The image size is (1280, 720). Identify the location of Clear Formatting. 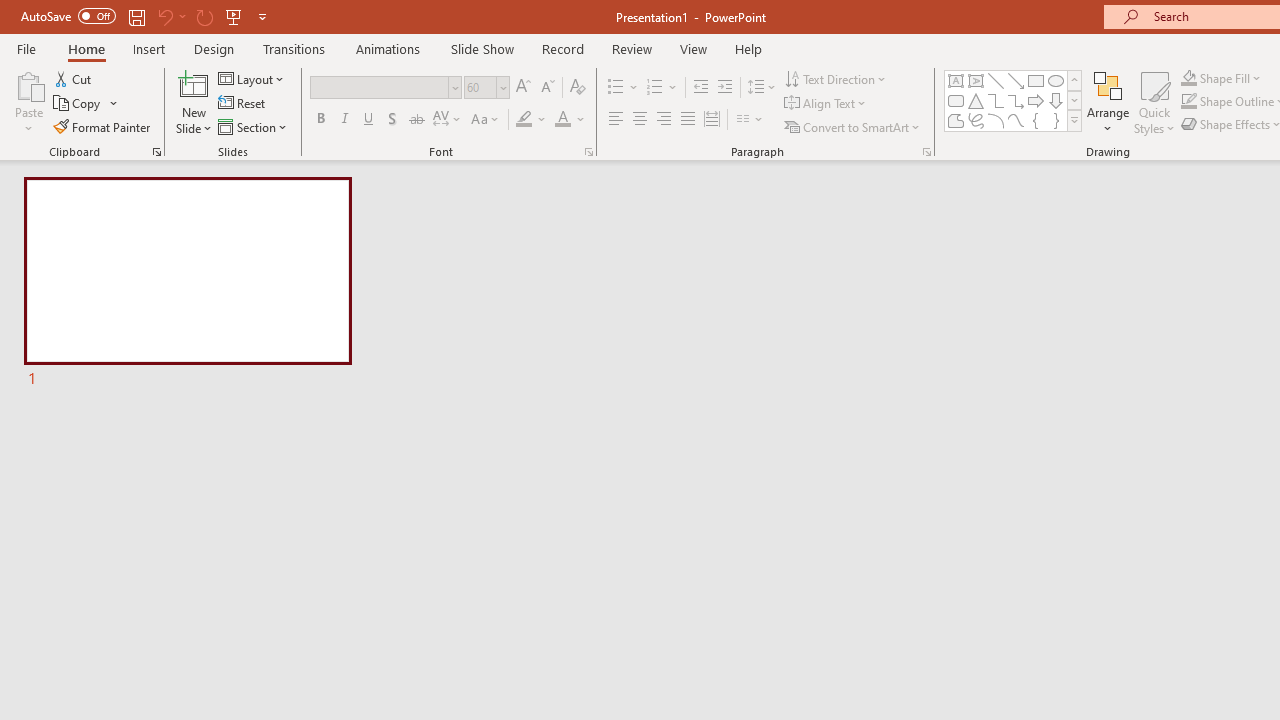
(578, 88).